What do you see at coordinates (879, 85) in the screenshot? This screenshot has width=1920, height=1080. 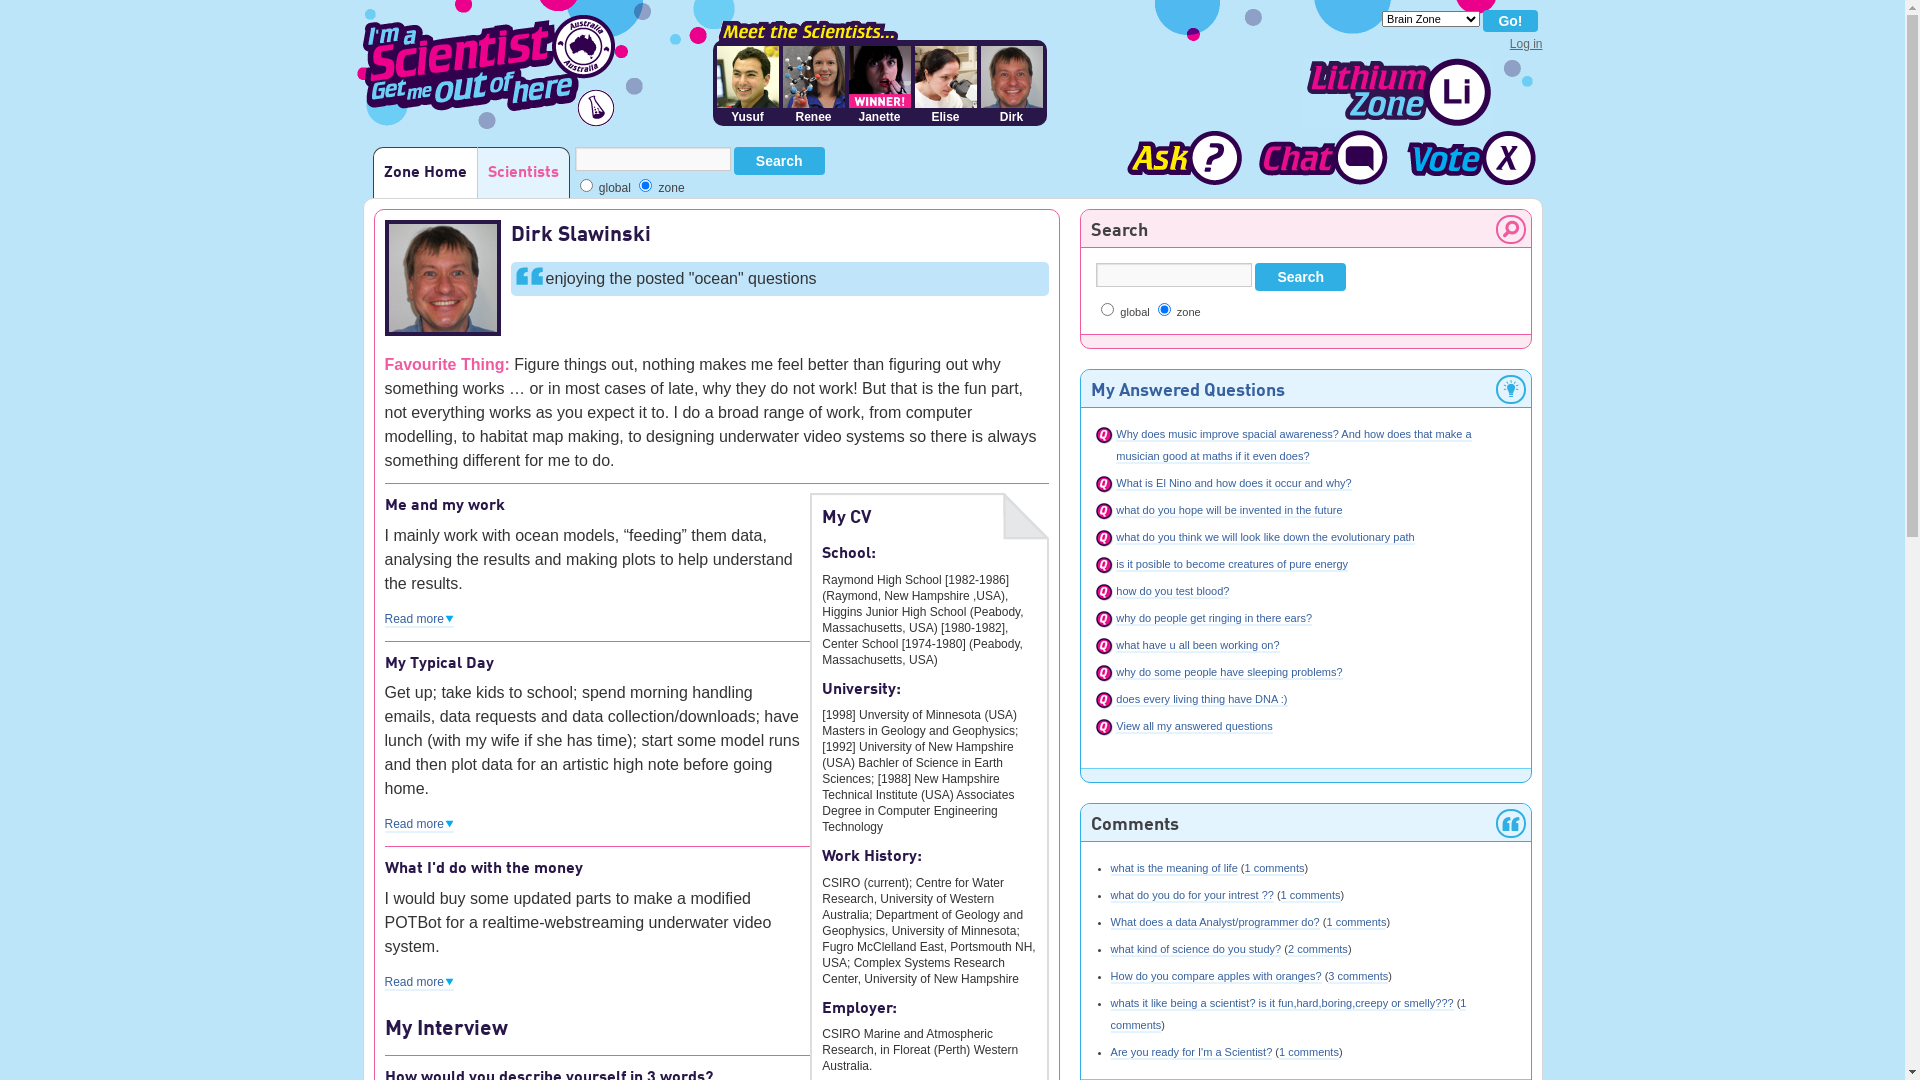 I see `Janette` at bounding box center [879, 85].